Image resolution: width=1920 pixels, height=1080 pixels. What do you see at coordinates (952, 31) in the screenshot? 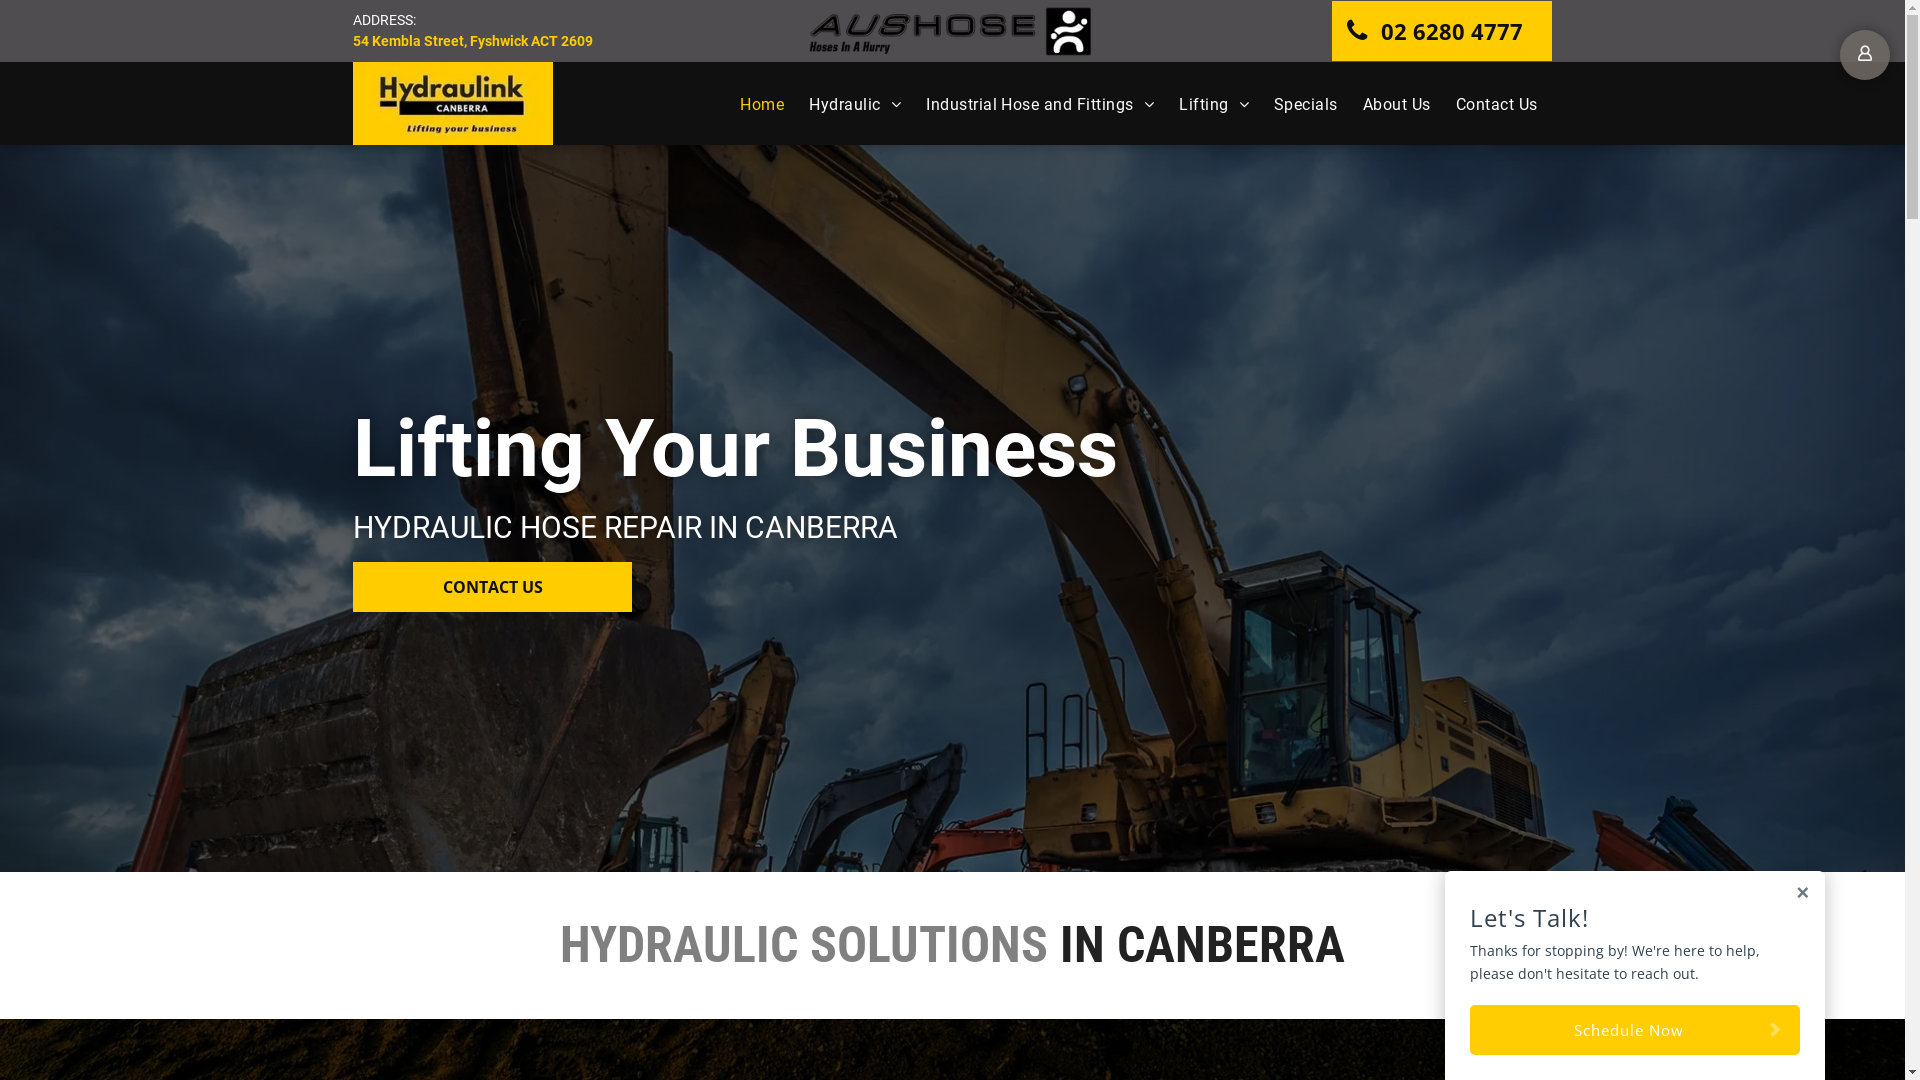
I see `AUSHOSE` at bounding box center [952, 31].